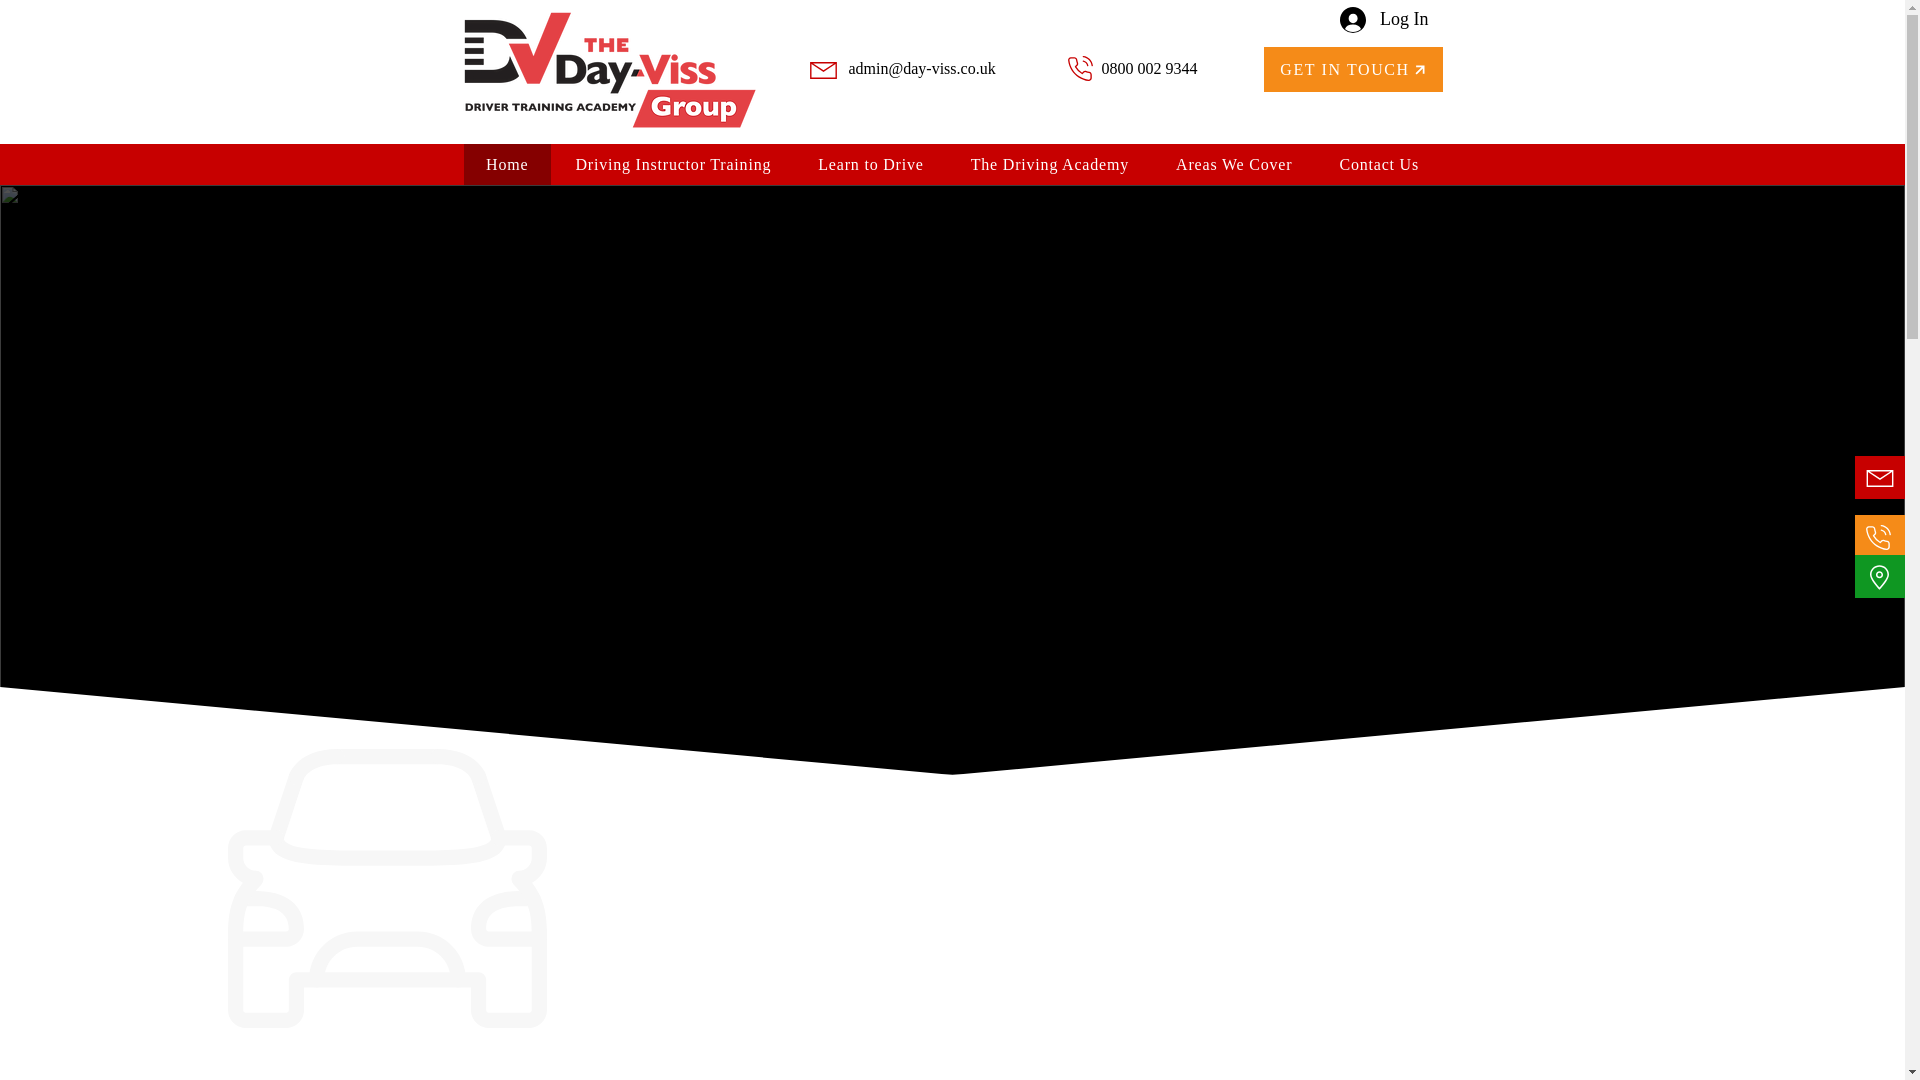  I want to click on Contact Us, so click(1379, 164).